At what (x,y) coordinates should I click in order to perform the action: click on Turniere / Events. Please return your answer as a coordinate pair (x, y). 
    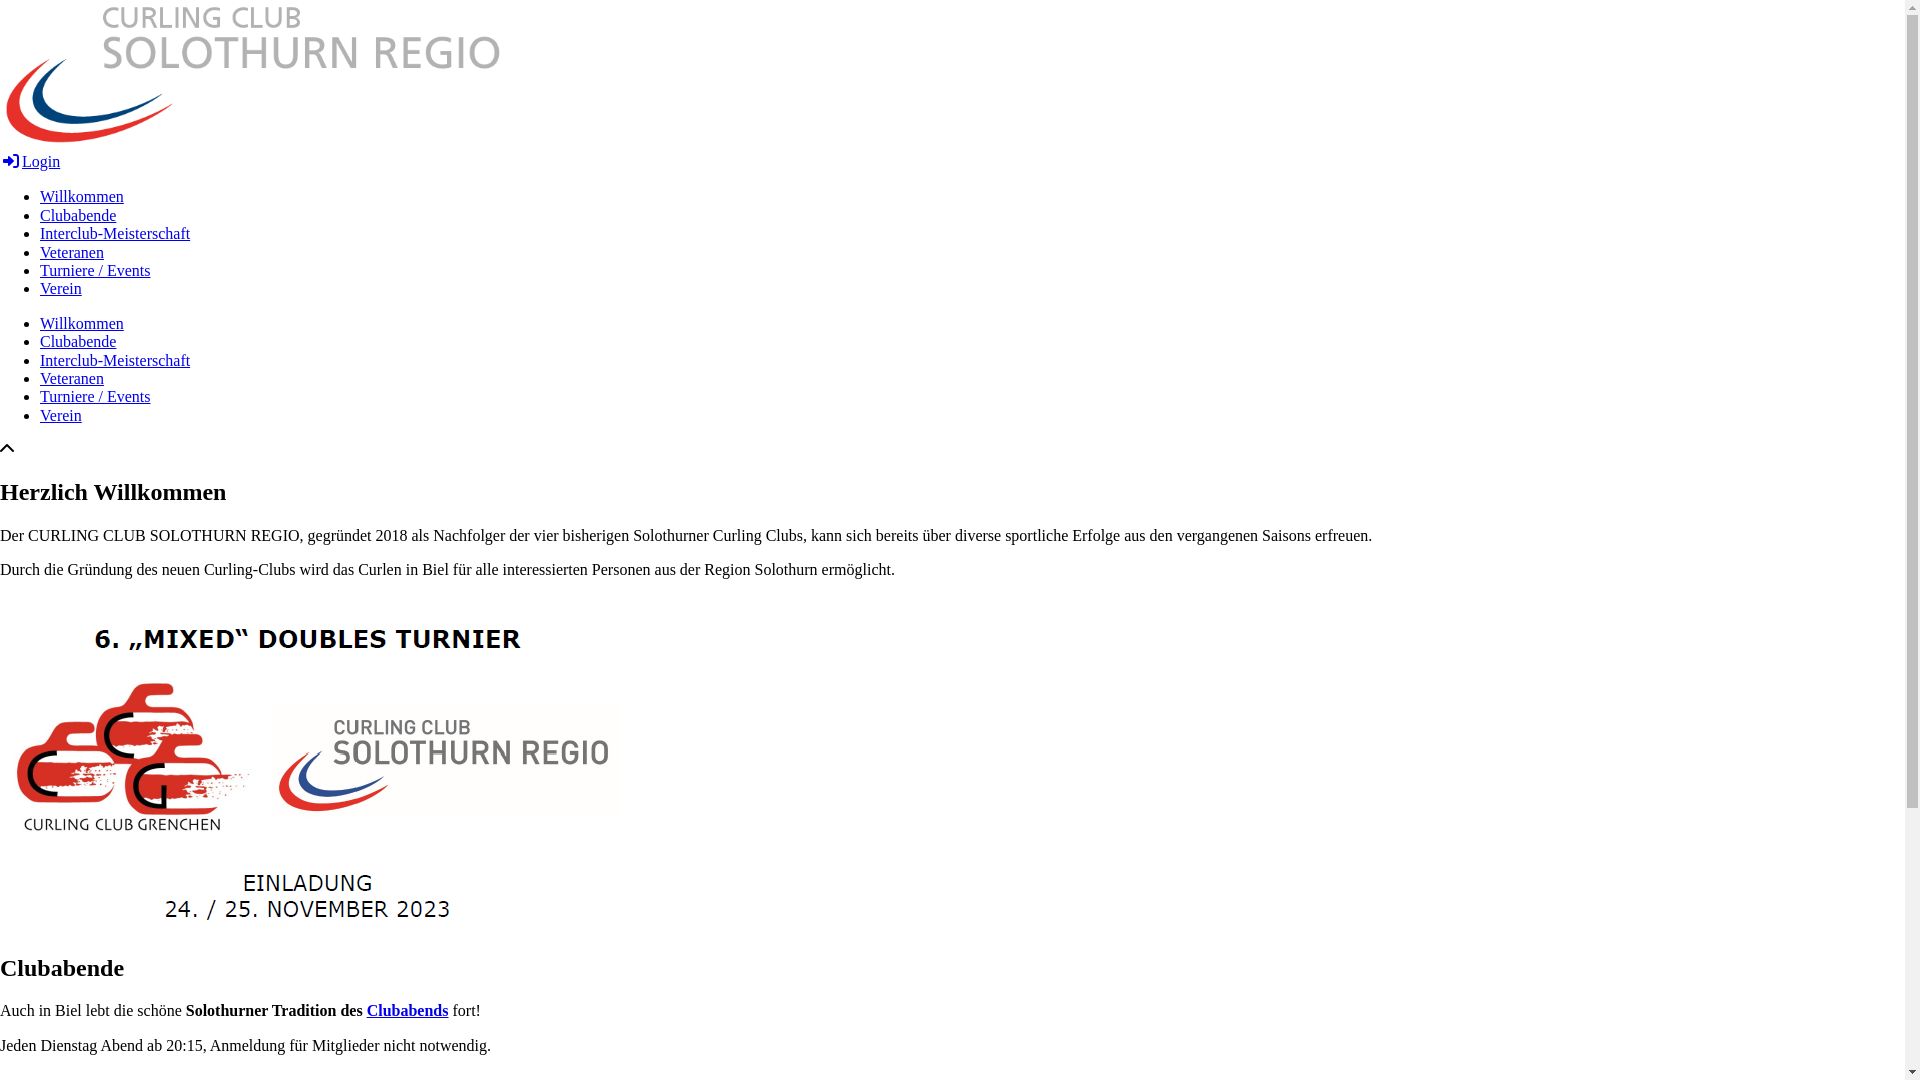
    Looking at the image, I should click on (96, 396).